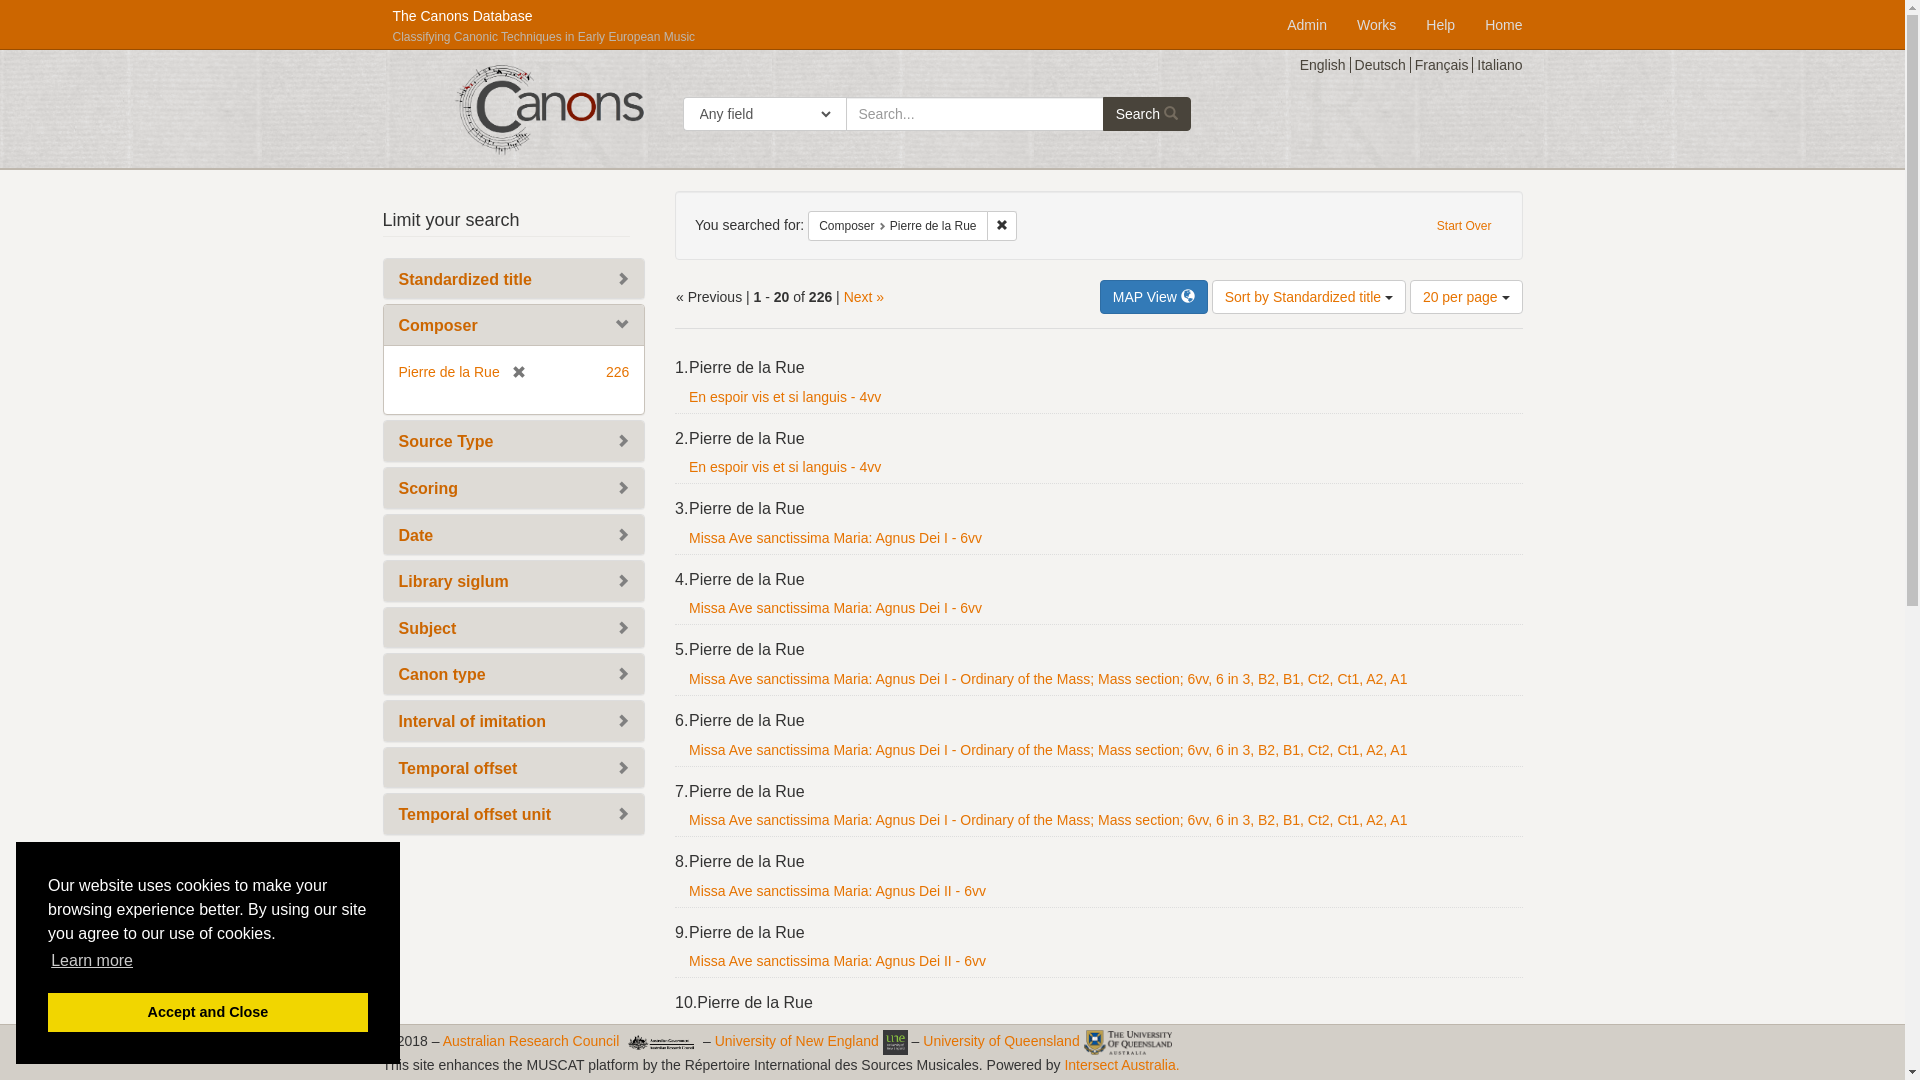 This screenshot has width=1920, height=1080. What do you see at coordinates (1376, 18) in the screenshot?
I see `Works` at bounding box center [1376, 18].